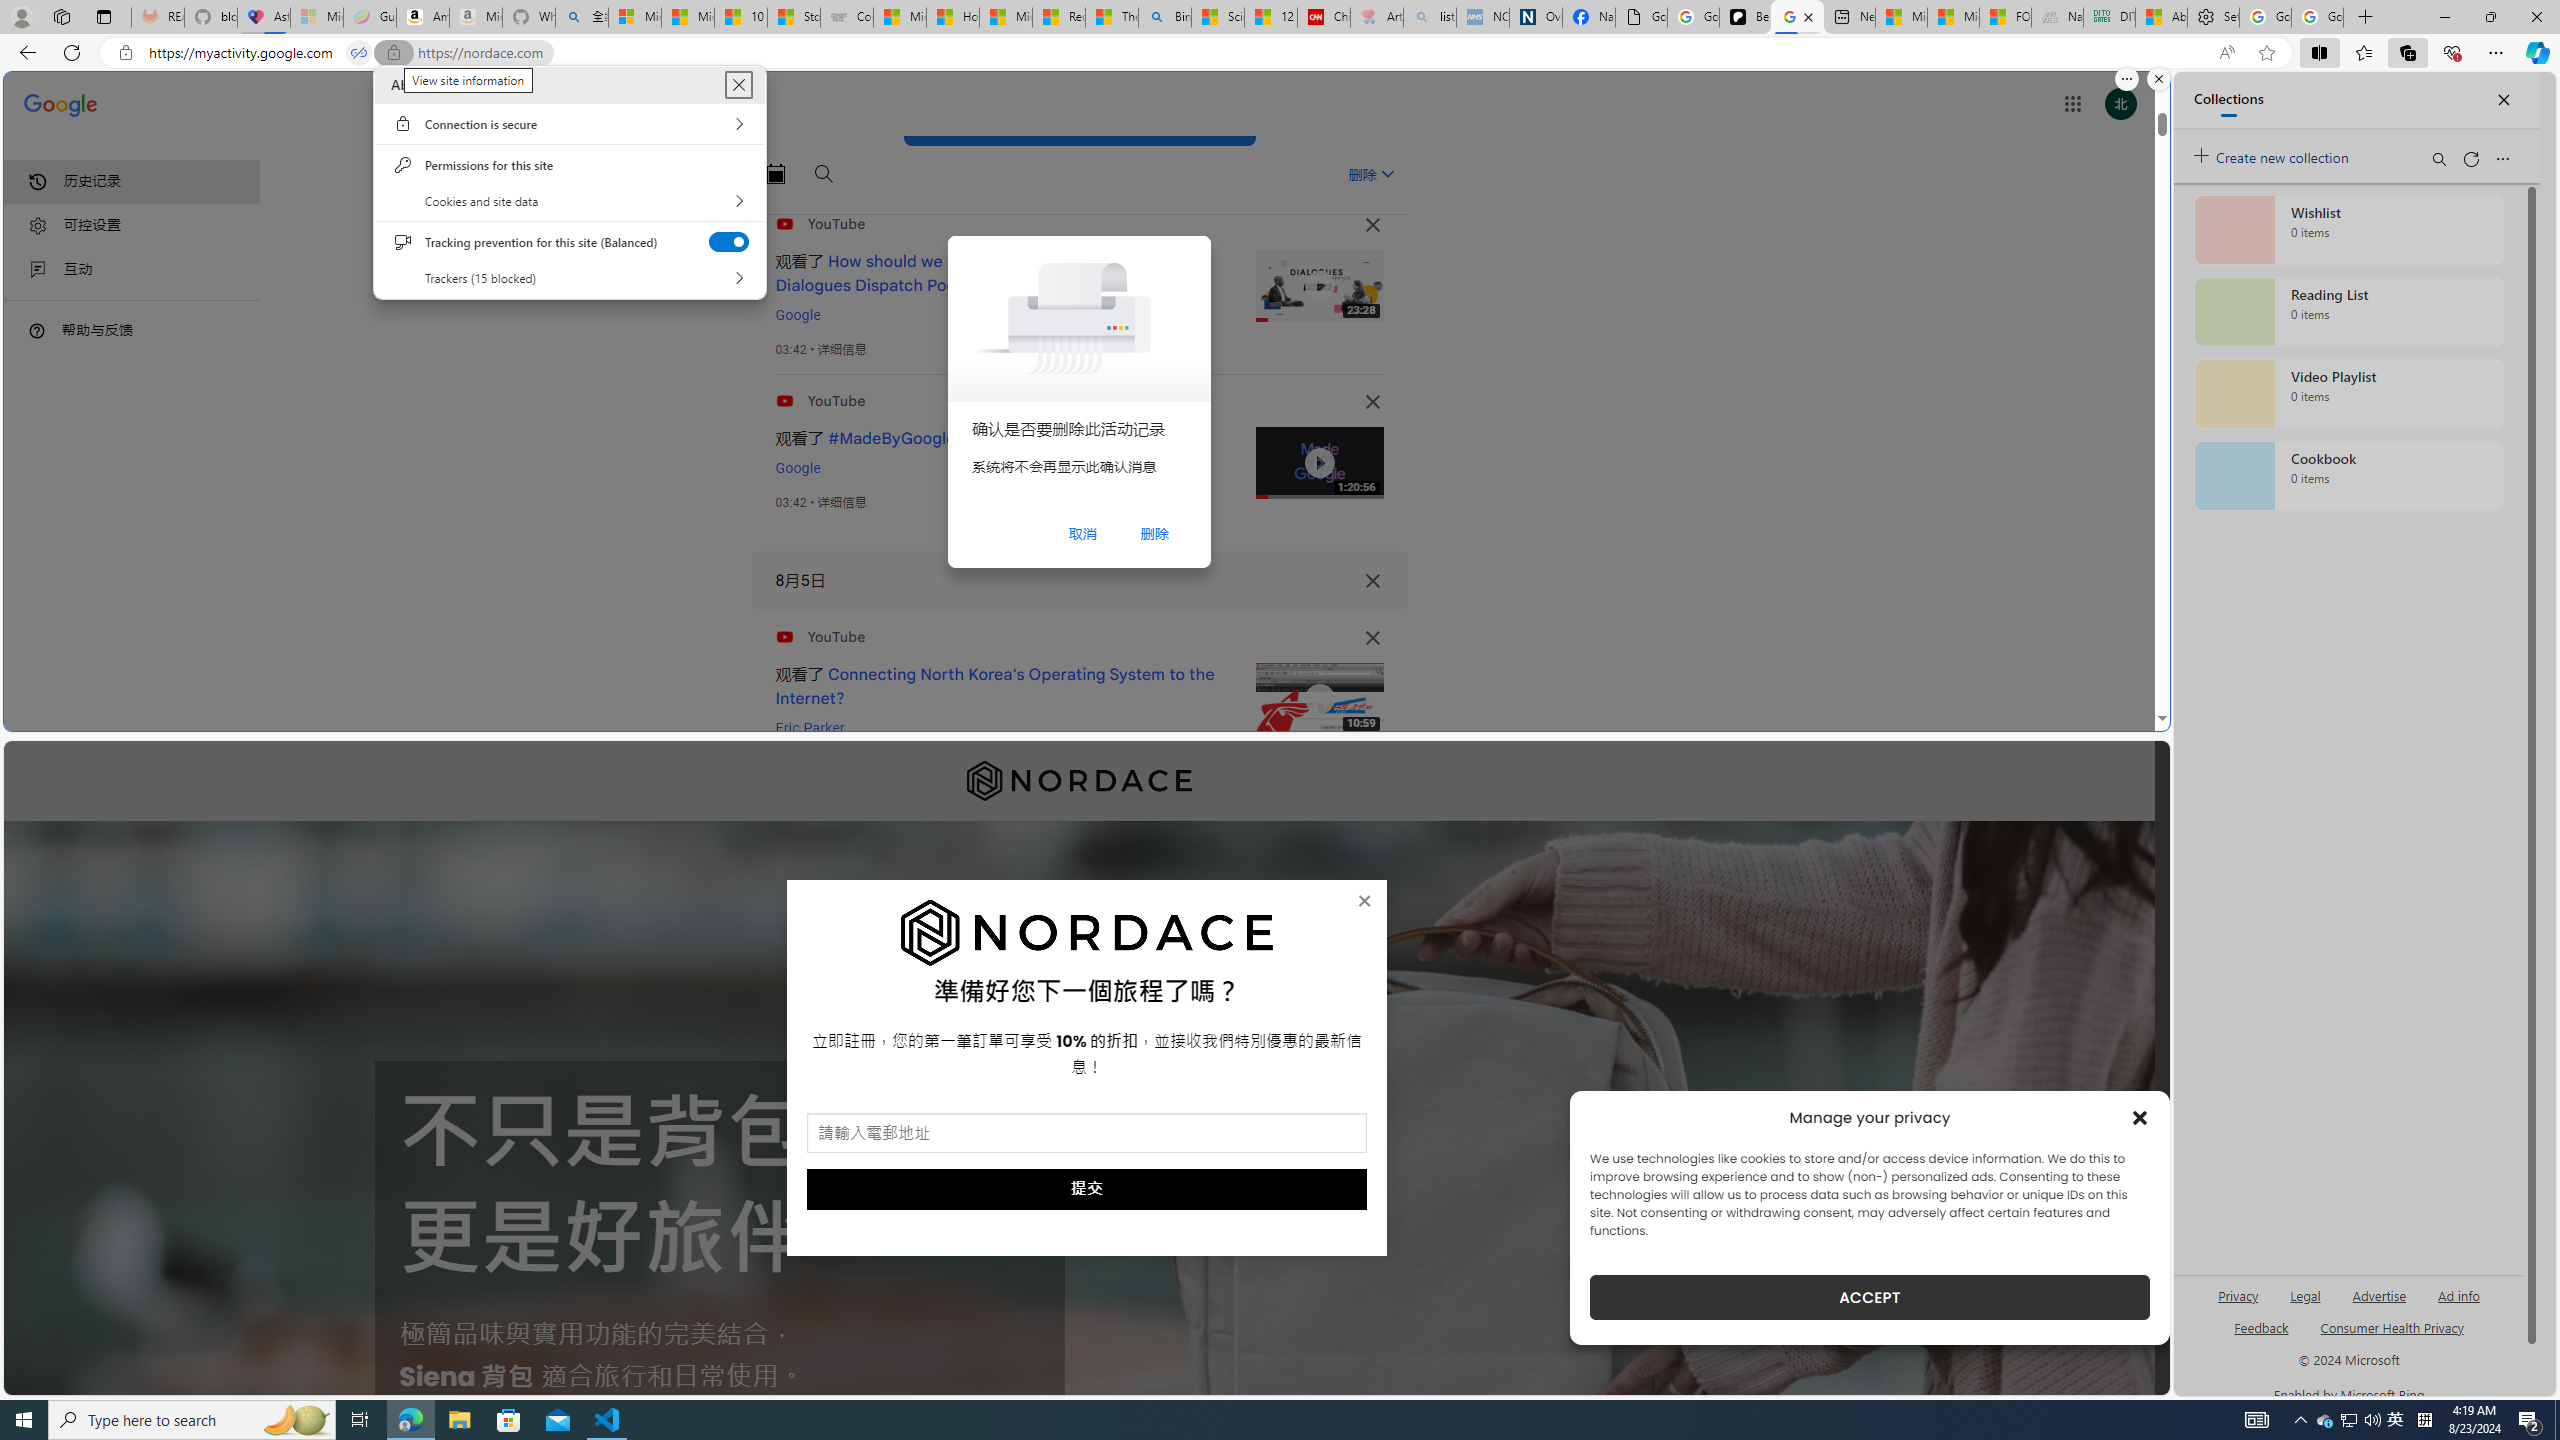 The width and height of the screenshot is (2560, 1440). What do you see at coordinates (954, 17) in the screenshot?
I see `How I Got Rid of Microsoft Edge's Unnecessary Features` at bounding box center [954, 17].